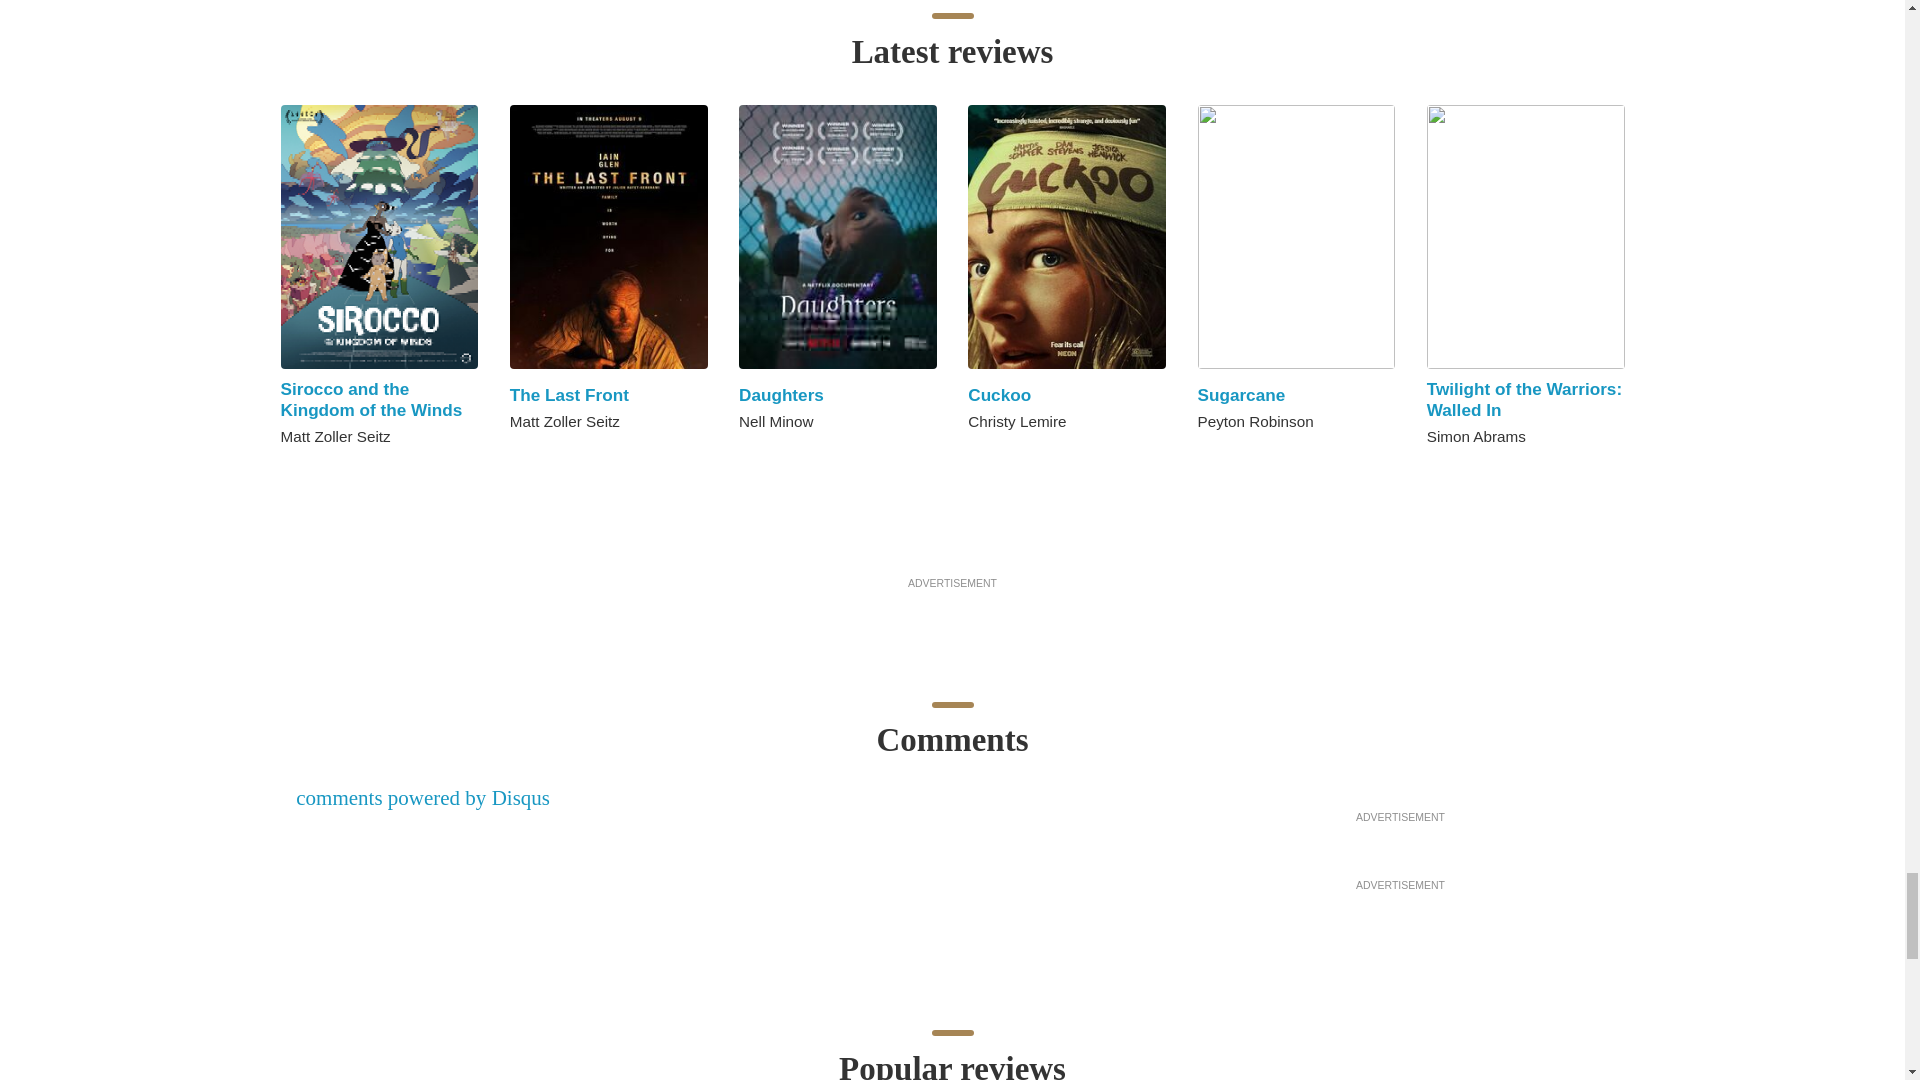 The height and width of the screenshot is (1080, 1920). Describe the element at coordinates (746, 457) in the screenshot. I see `star-full` at that location.